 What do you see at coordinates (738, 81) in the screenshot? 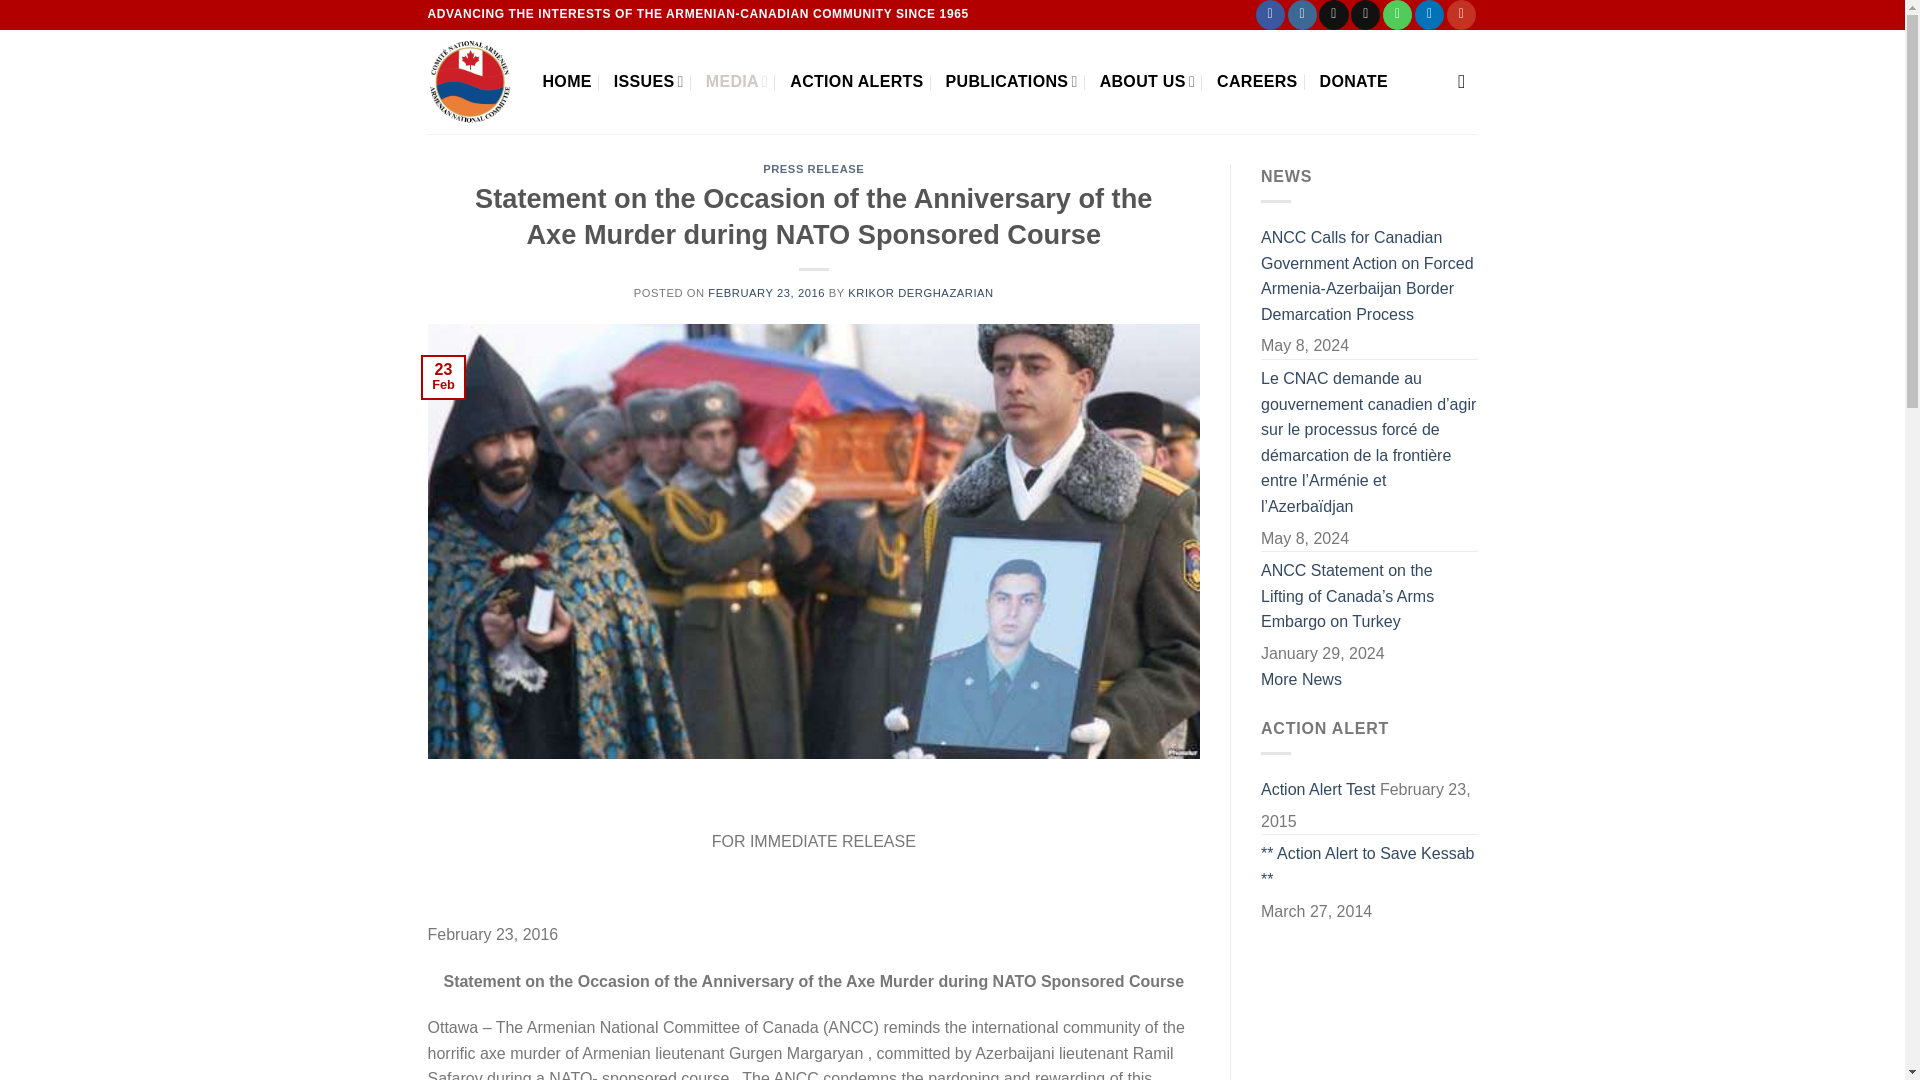
I see `MEDIA` at bounding box center [738, 81].